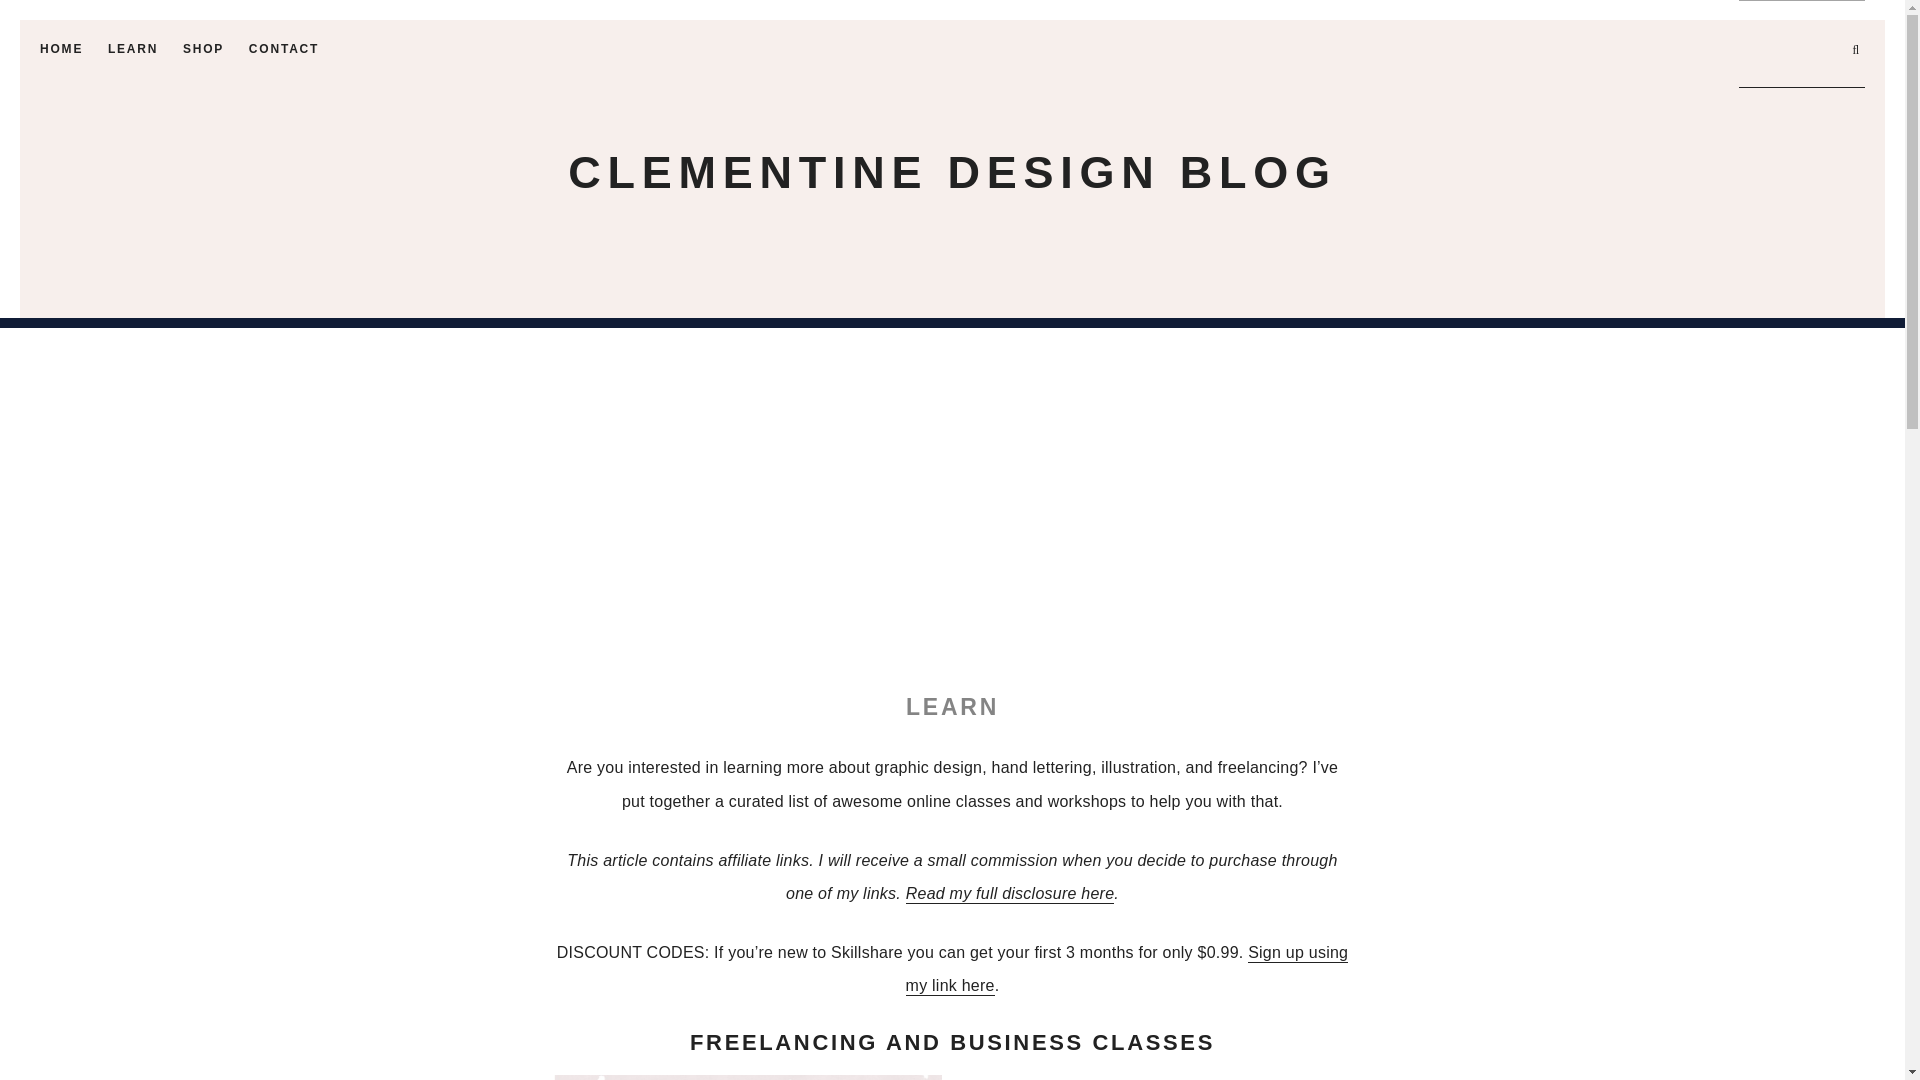 This screenshot has height=1080, width=1920. What do you see at coordinates (1128, 970) in the screenshot?
I see `Sign up using my link here` at bounding box center [1128, 970].